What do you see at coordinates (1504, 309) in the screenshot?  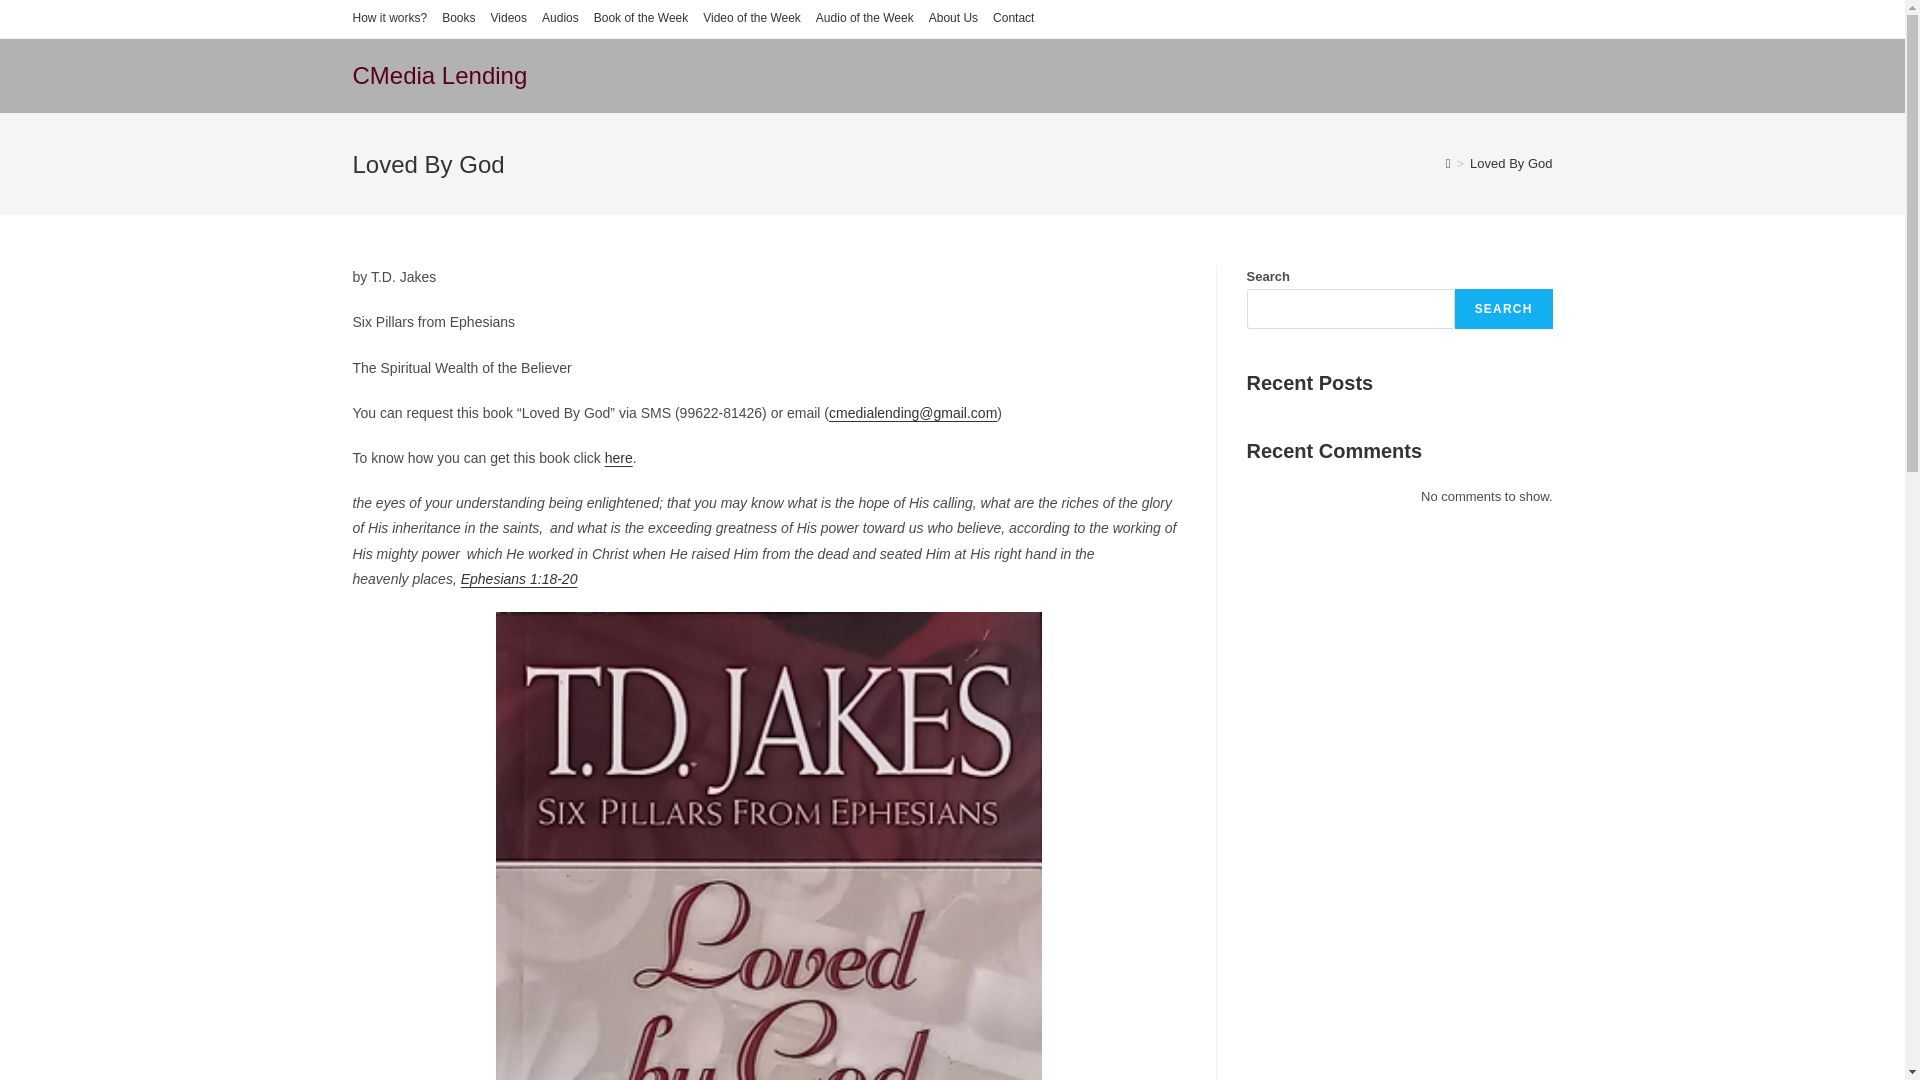 I see `SEARCH` at bounding box center [1504, 309].